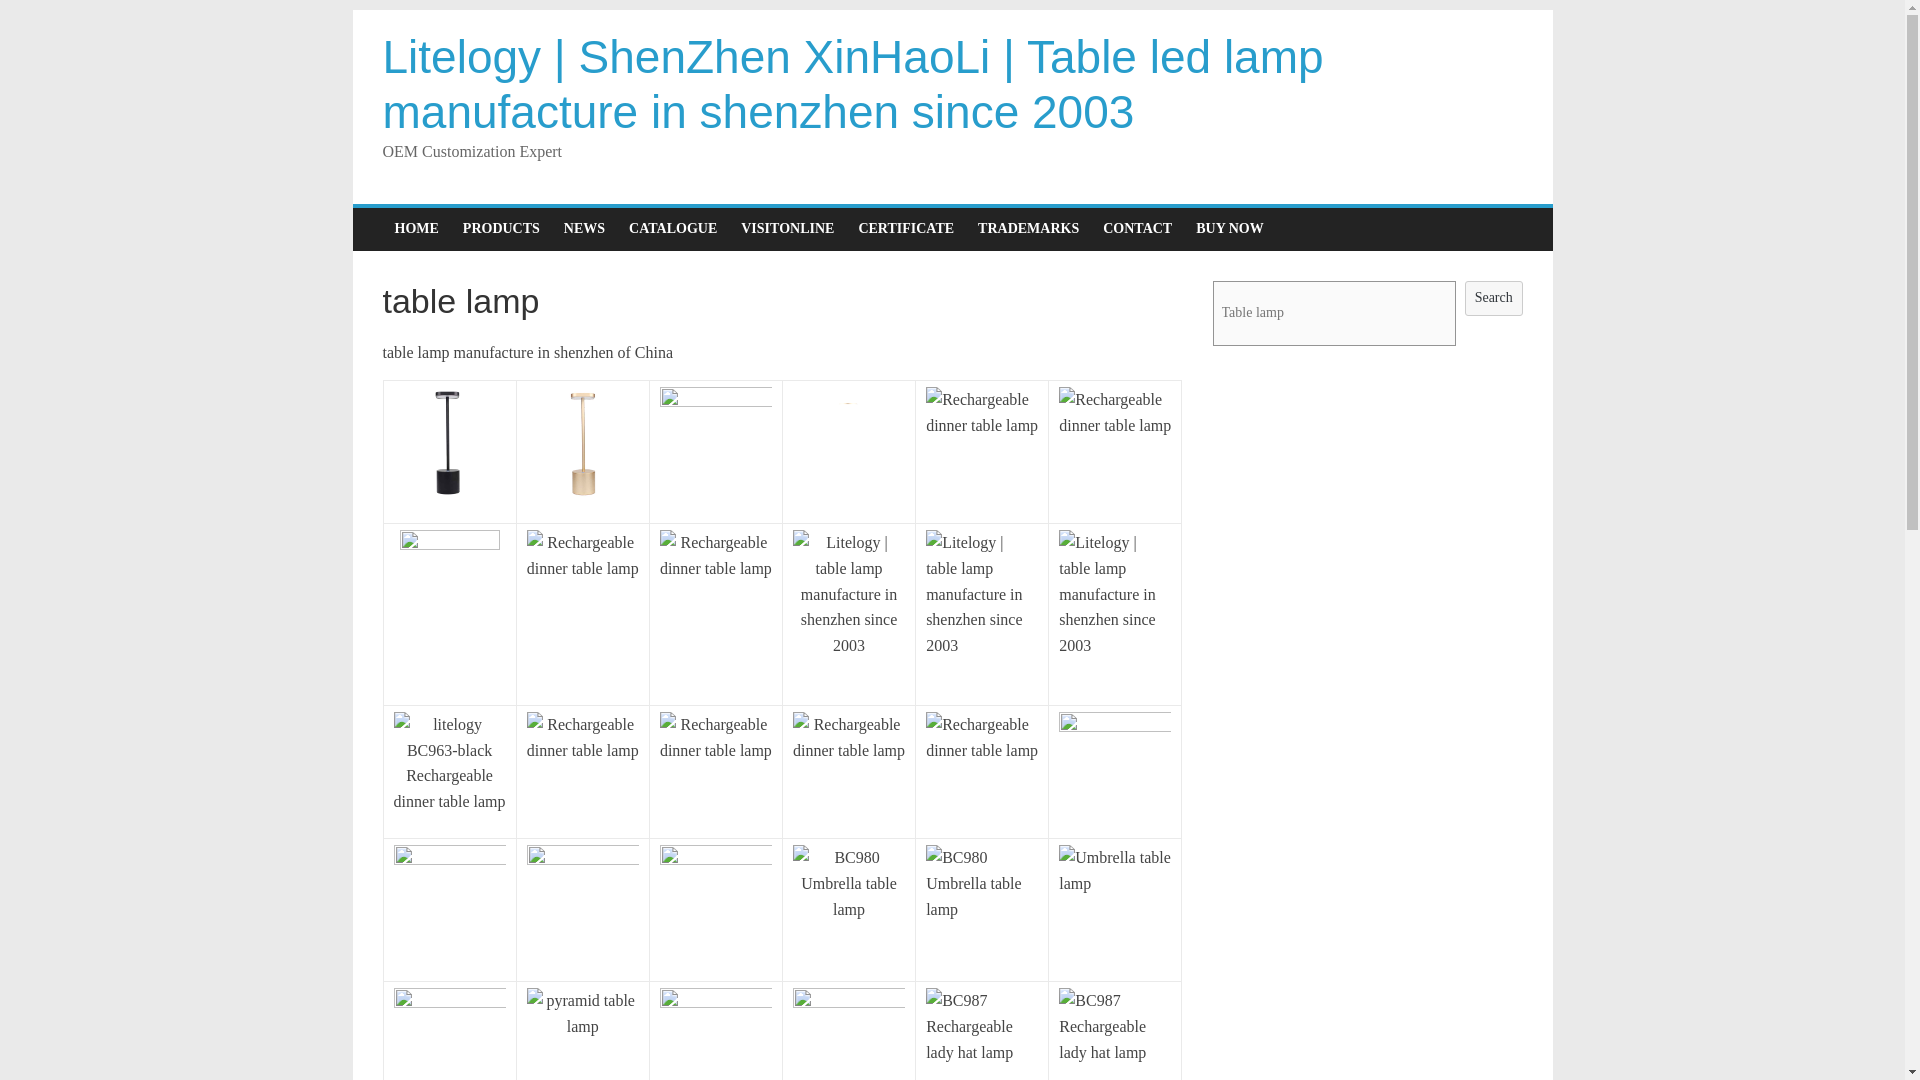 The image size is (1920, 1080). What do you see at coordinates (502, 228) in the screenshot?
I see `PRODUCTS` at bounding box center [502, 228].